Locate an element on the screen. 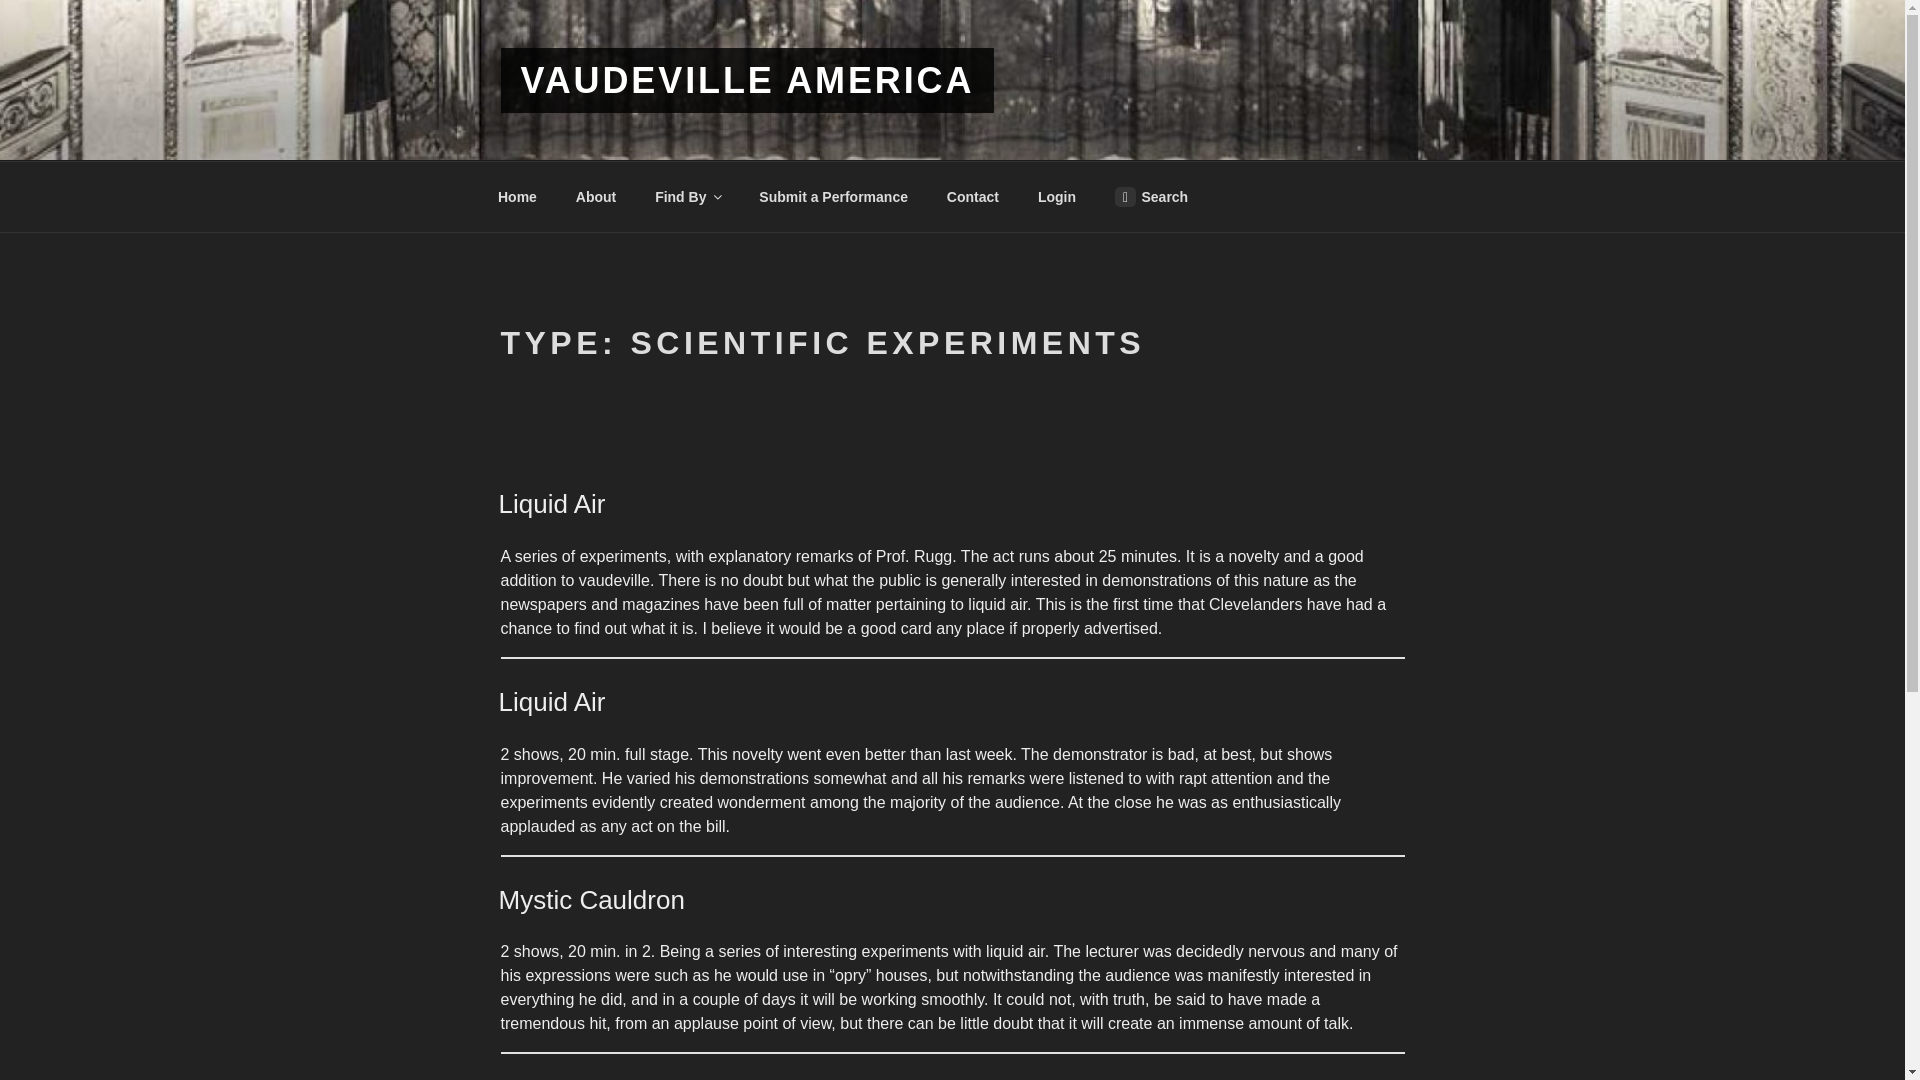 Image resolution: width=1920 pixels, height=1080 pixels. About is located at coordinates (596, 196).